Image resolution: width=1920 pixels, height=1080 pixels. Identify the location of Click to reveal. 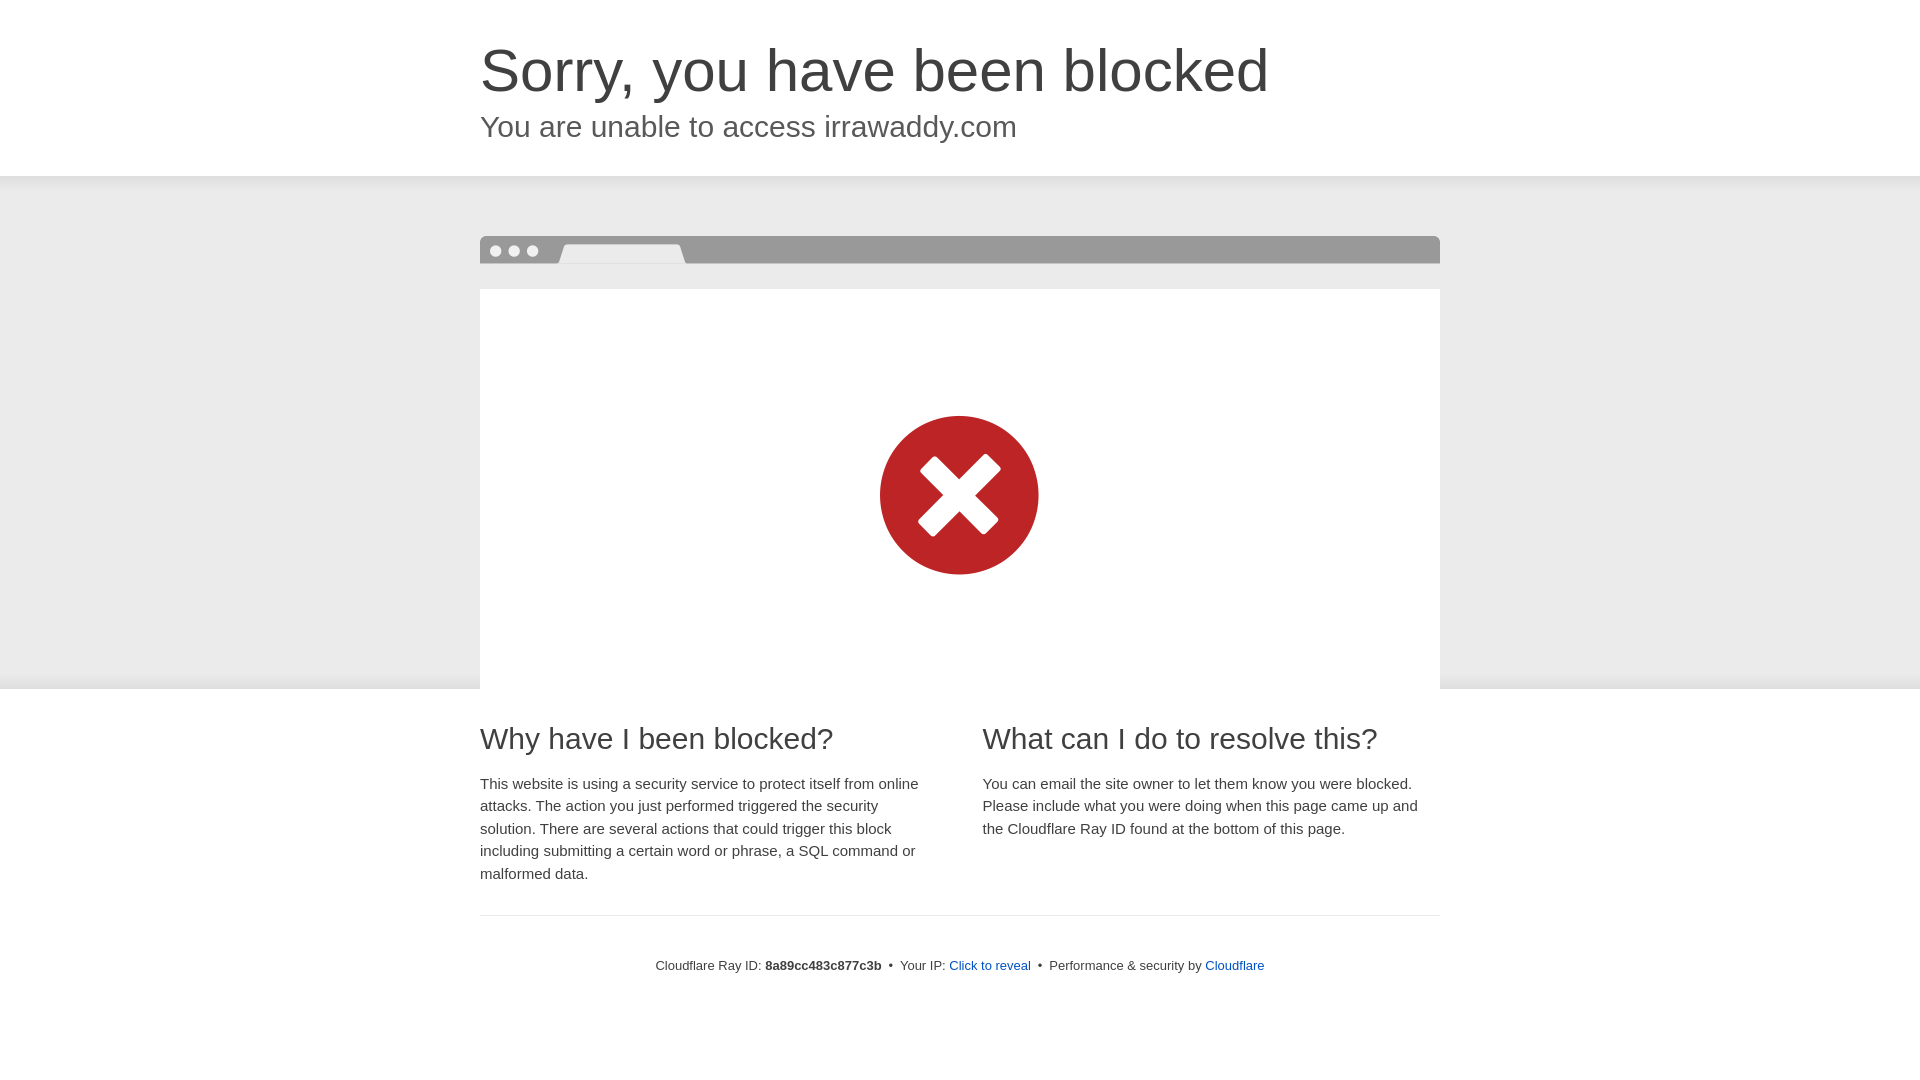
(990, 966).